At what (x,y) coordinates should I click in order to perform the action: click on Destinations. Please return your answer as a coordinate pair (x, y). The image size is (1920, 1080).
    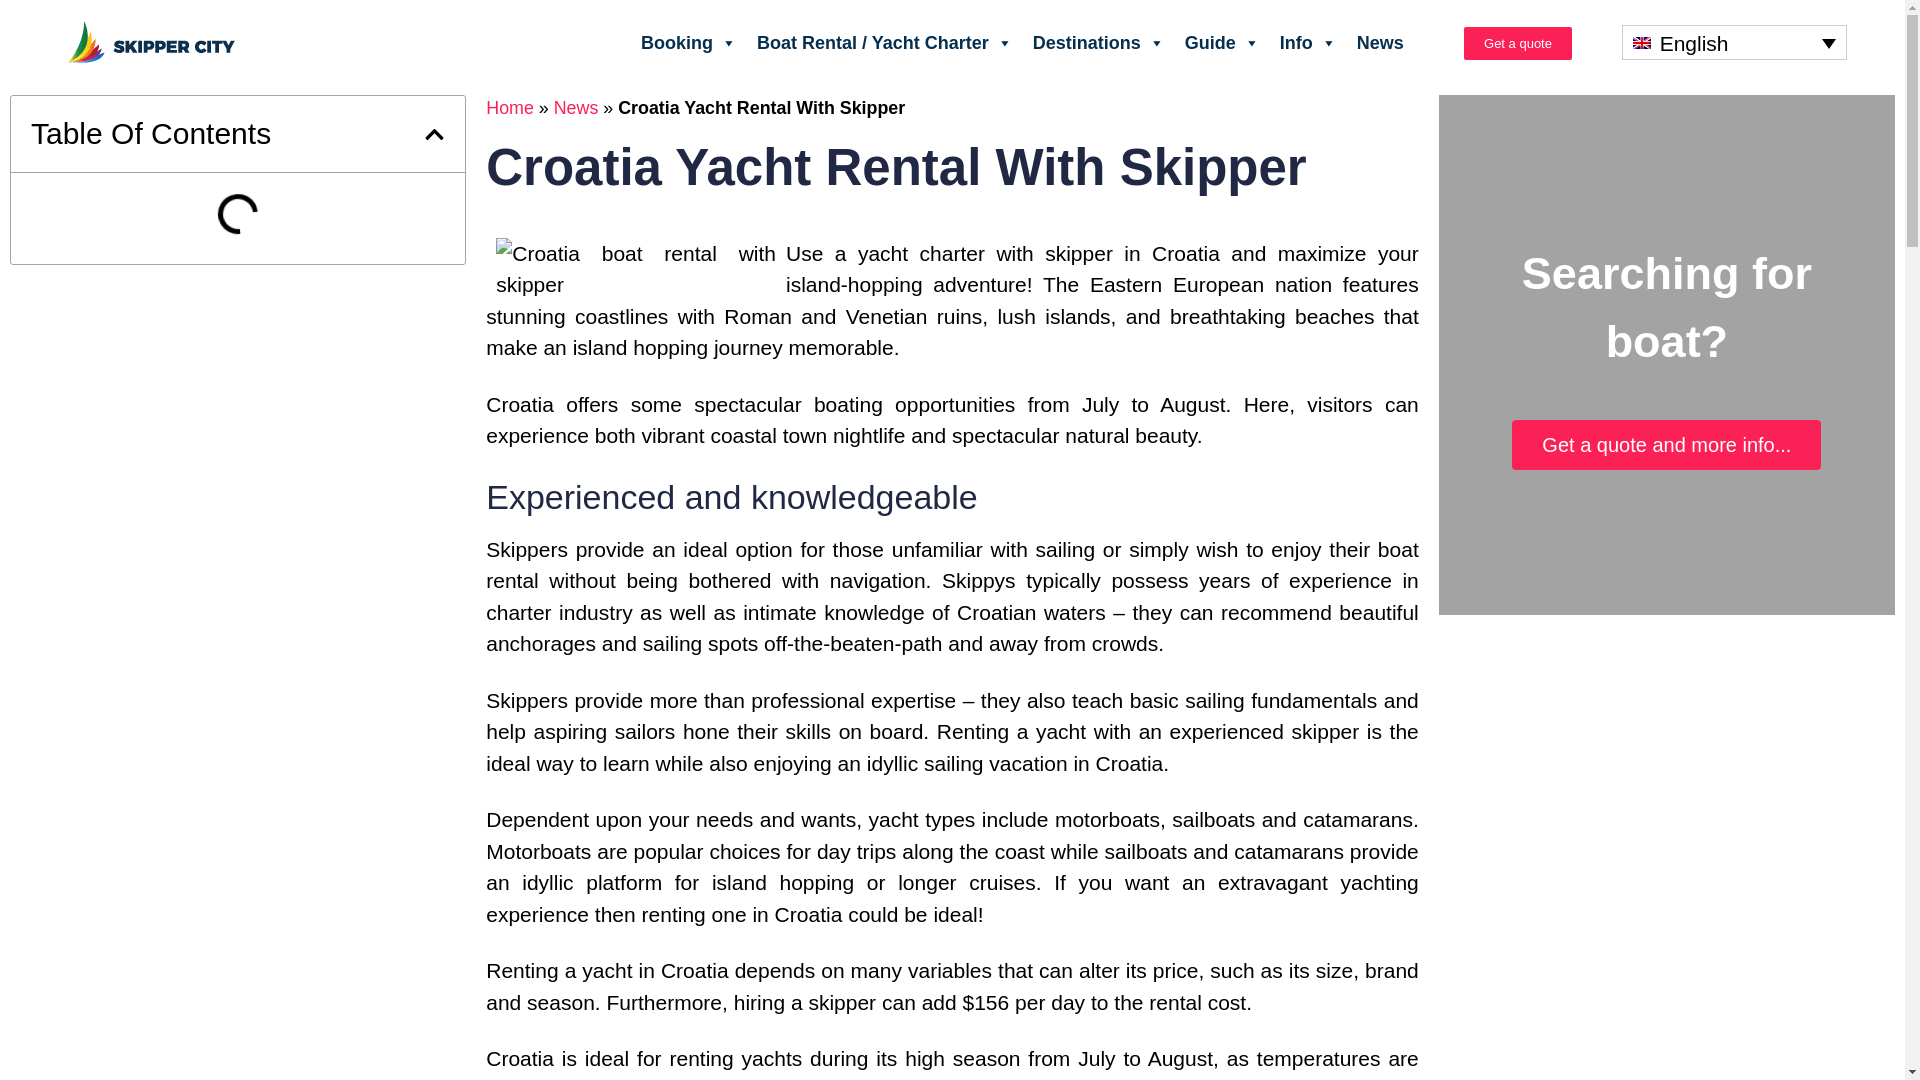
    Looking at the image, I should click on (1099, 41).